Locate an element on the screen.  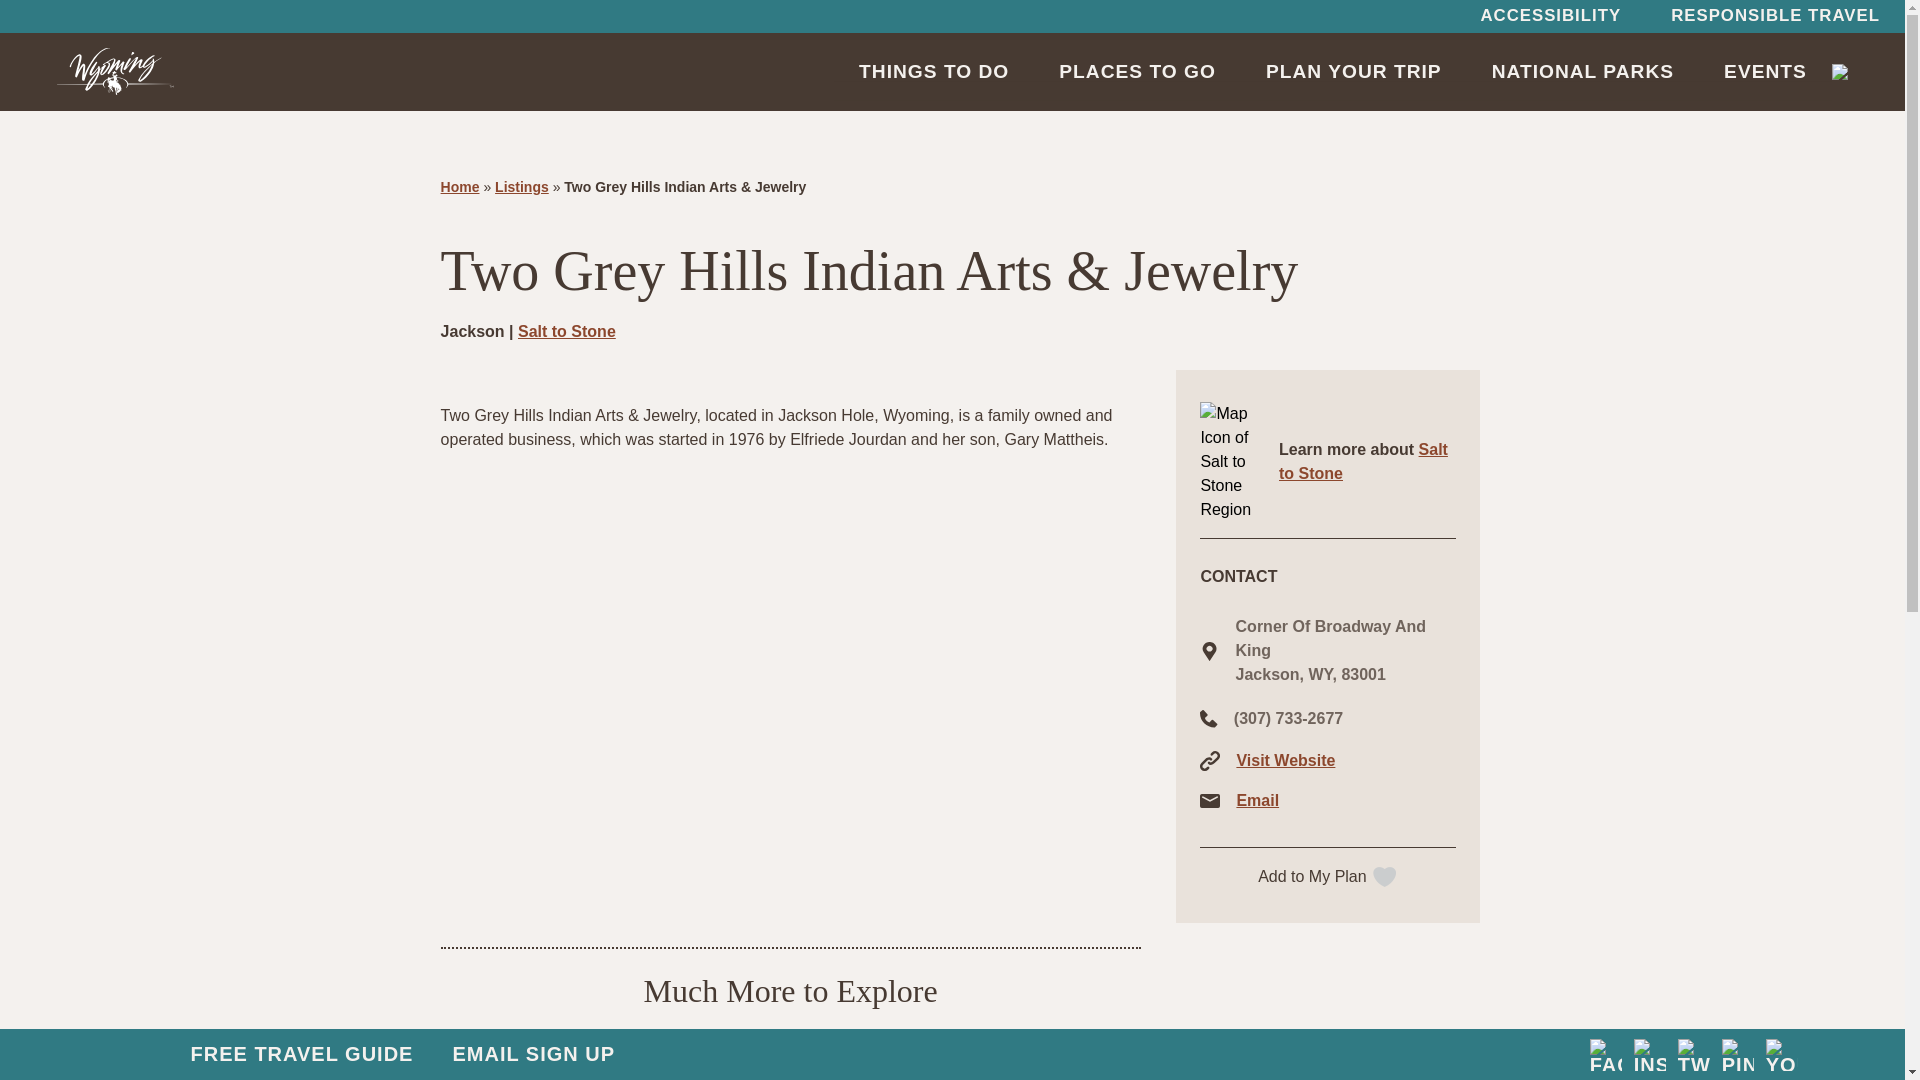
THINGS TO DO is located at coordinates (934, 71).